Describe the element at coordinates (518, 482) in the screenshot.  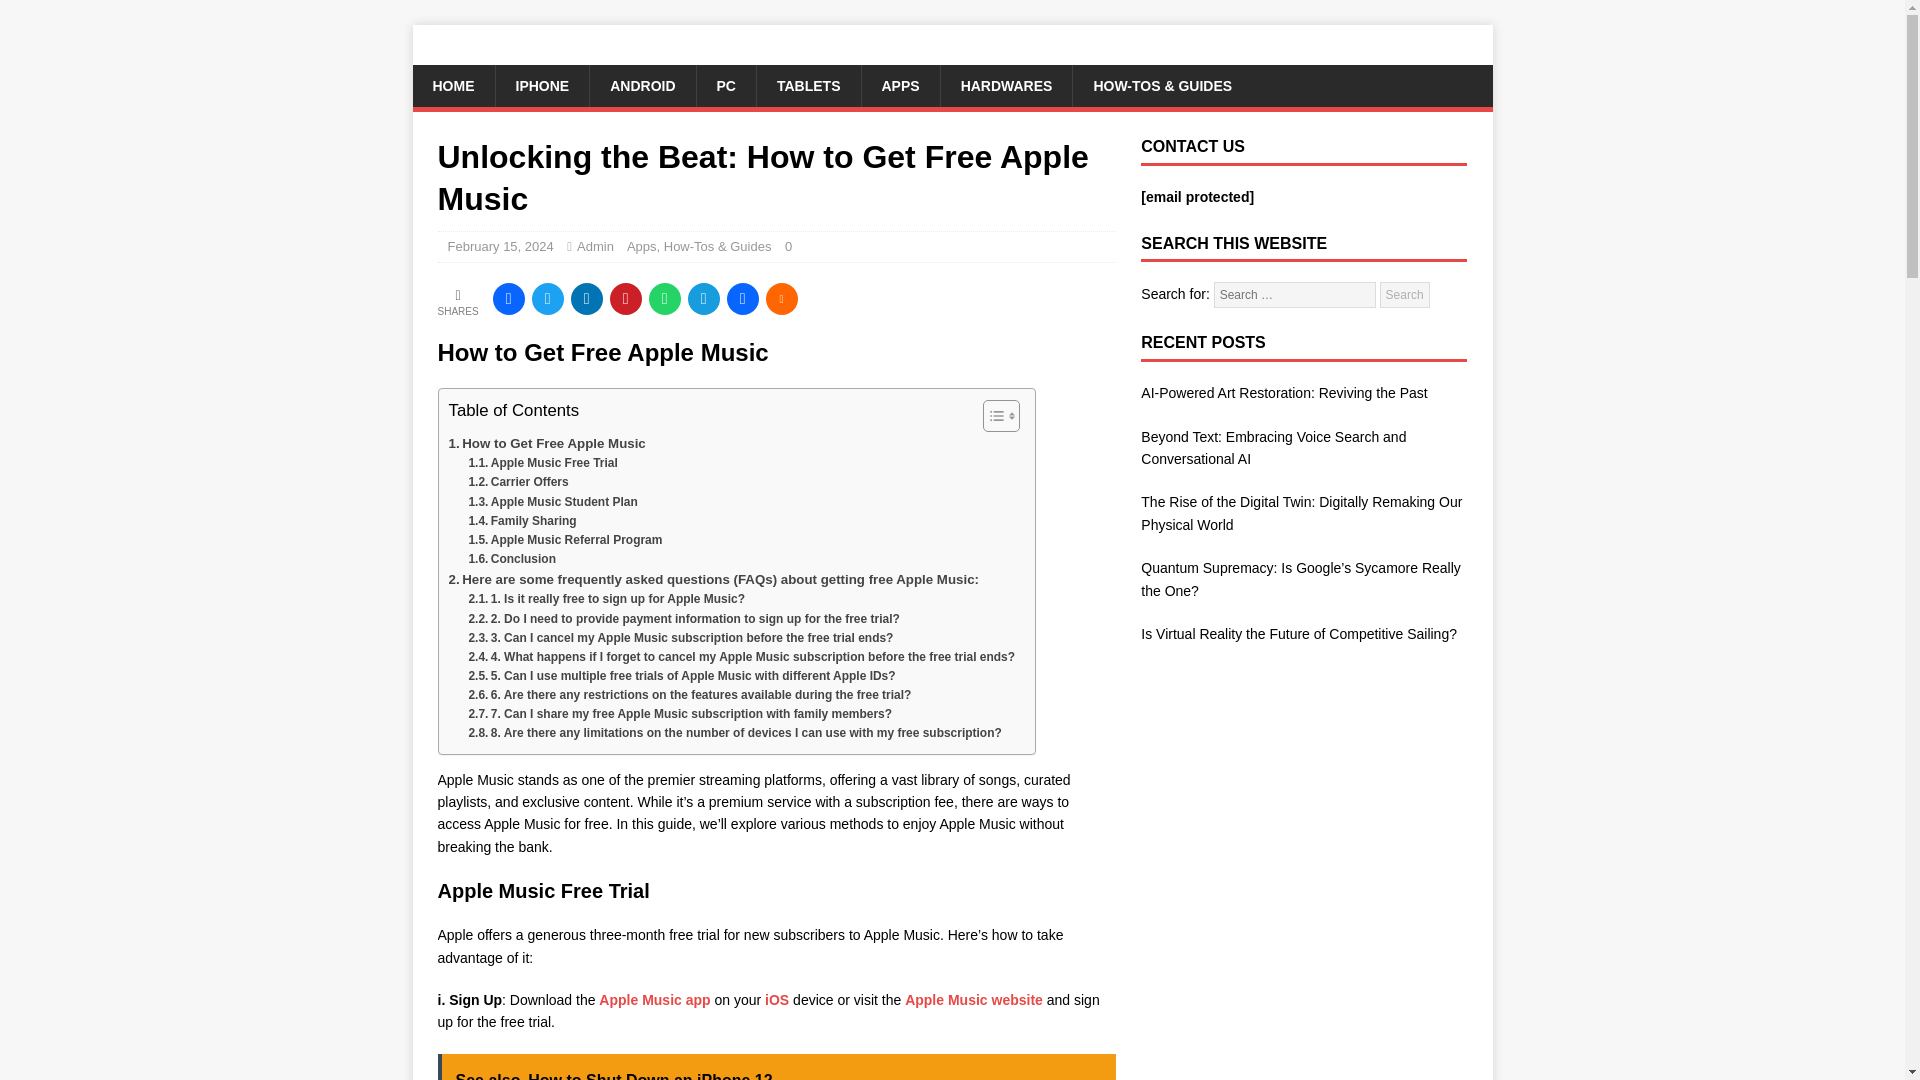
I see `Carrier Offers` at that location.